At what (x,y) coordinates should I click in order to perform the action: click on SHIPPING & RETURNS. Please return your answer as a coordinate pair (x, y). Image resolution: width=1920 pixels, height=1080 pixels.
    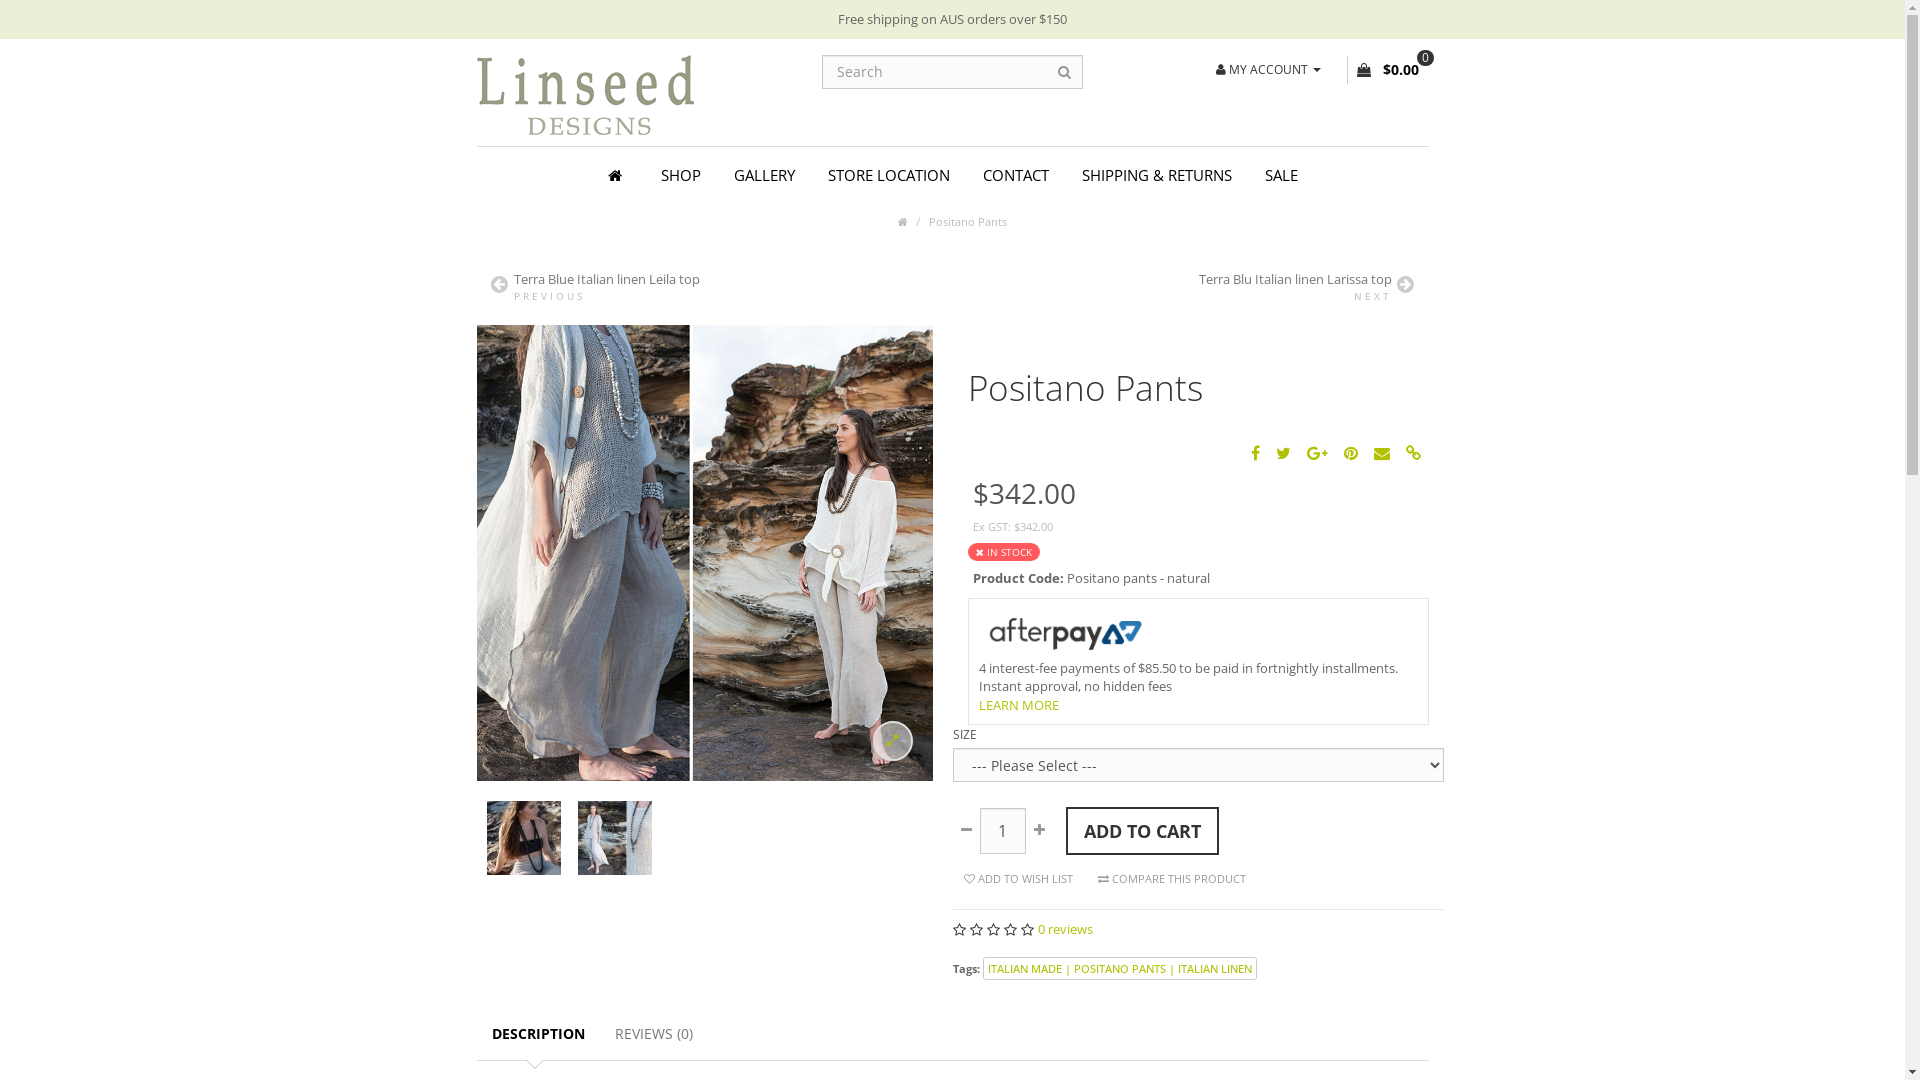
    Looking at the image, I should click on (1156, 175).